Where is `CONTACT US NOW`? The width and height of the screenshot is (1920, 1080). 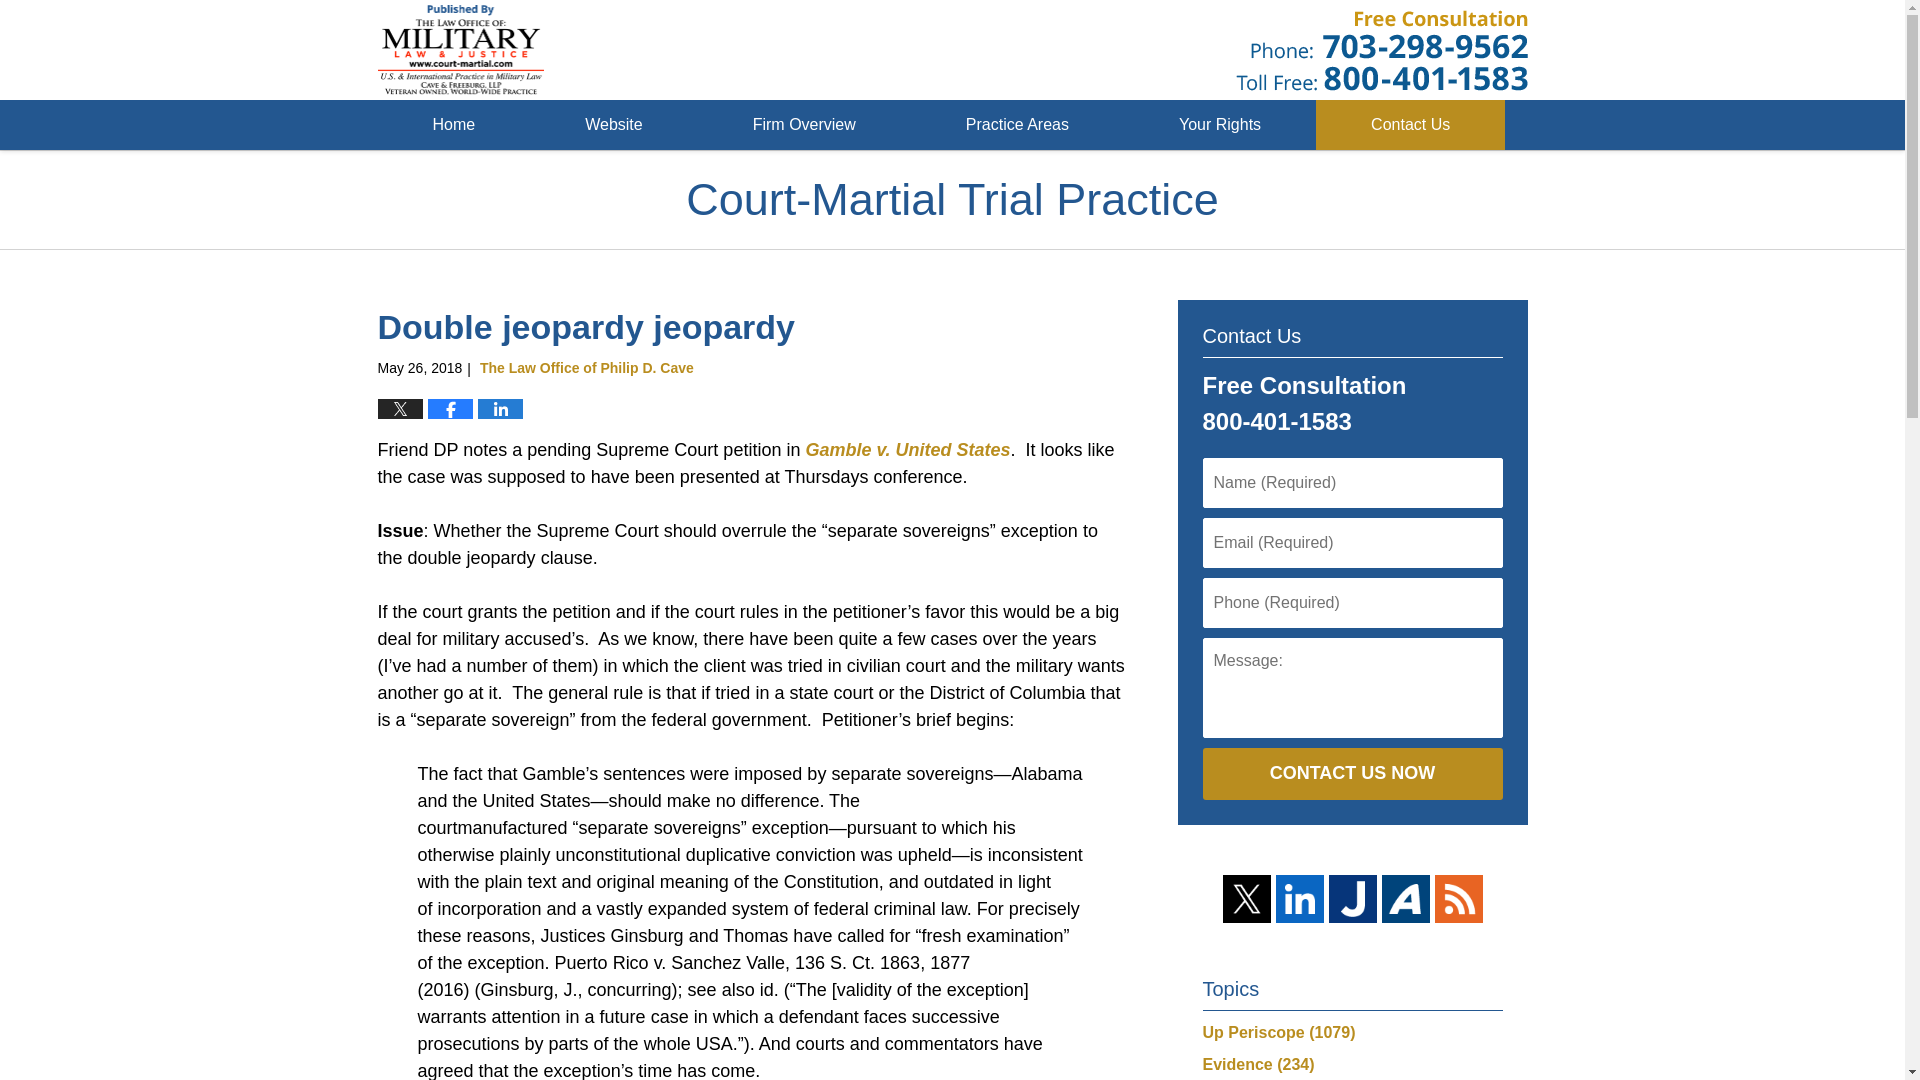 CONTACT US NOW is located at coordinates (1351, 774).